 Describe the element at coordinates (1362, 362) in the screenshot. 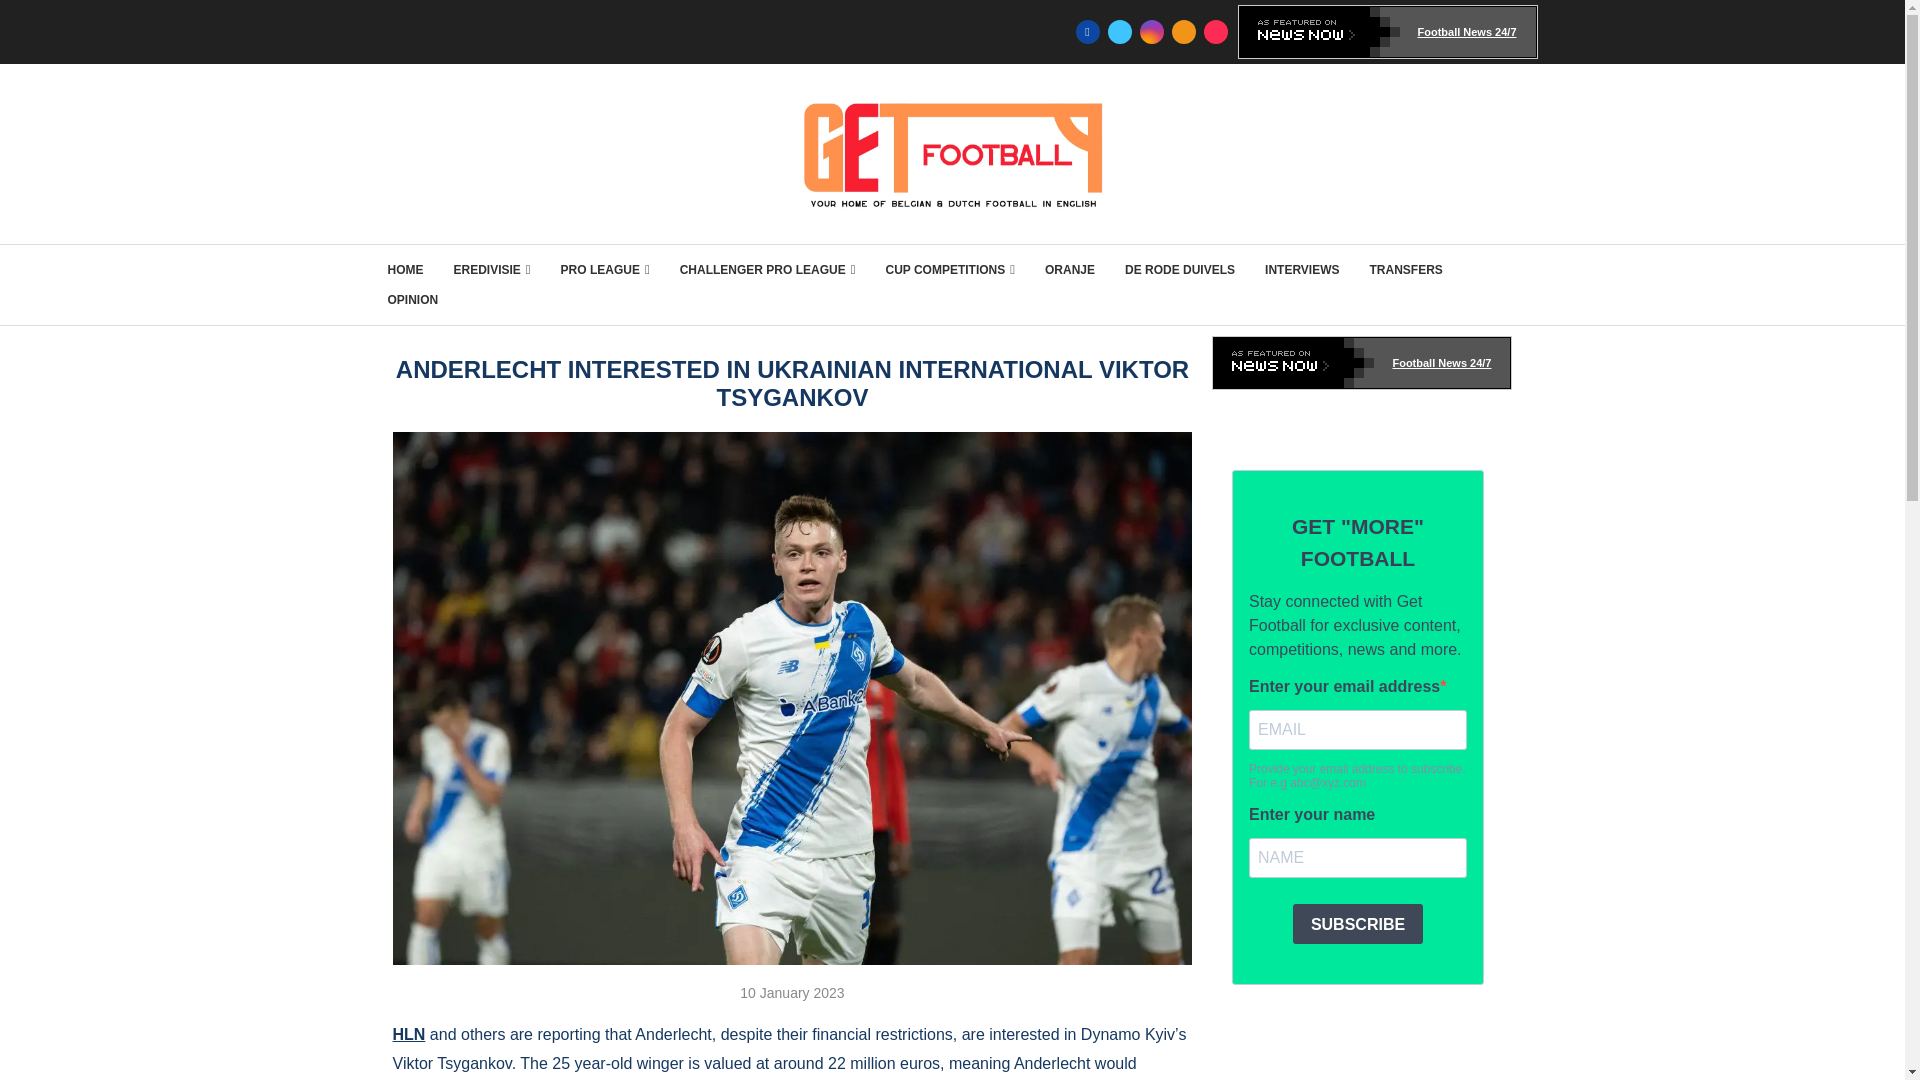

I see `Click here for more Football news from NewsNow` at that location.